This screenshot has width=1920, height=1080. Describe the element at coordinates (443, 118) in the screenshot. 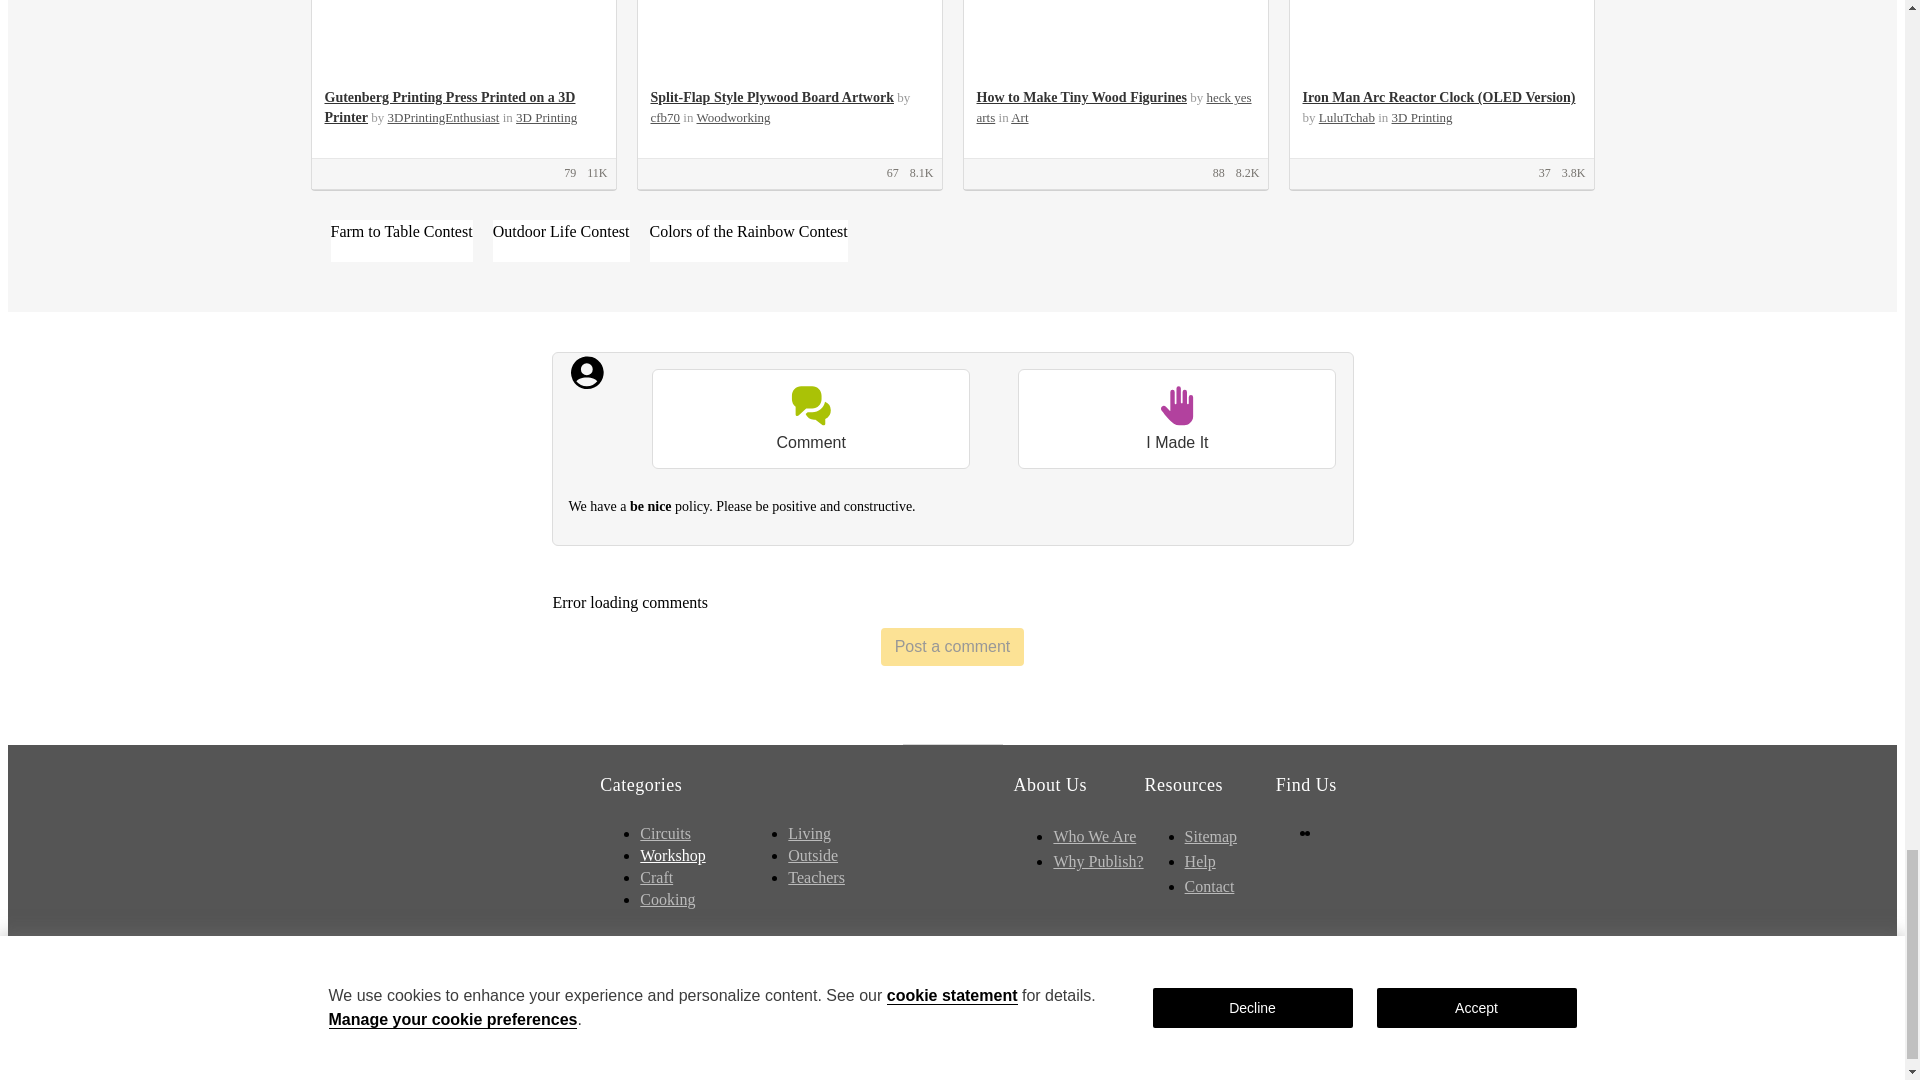

I see `3DPrintingEnthusiast` at that location.